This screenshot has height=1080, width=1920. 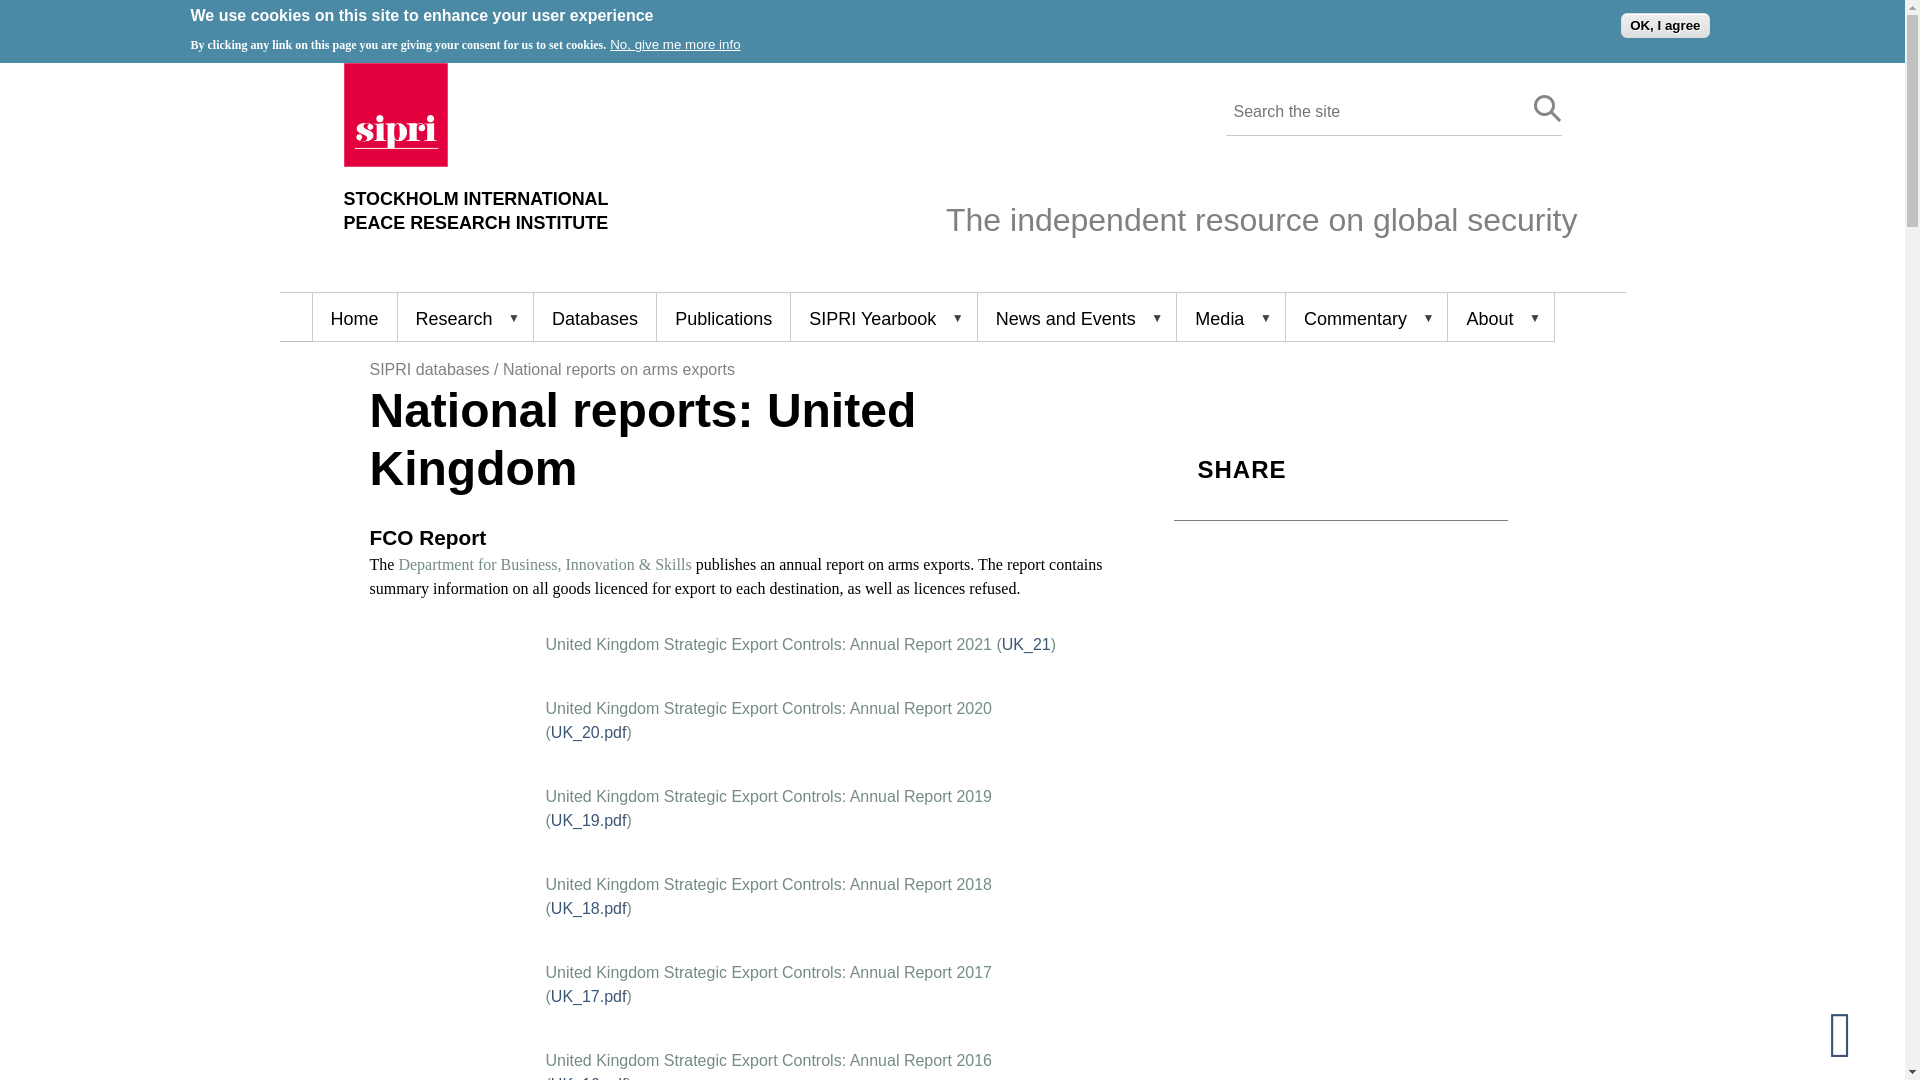 I want to click on OK, I agree, so click(x=476, y=211).